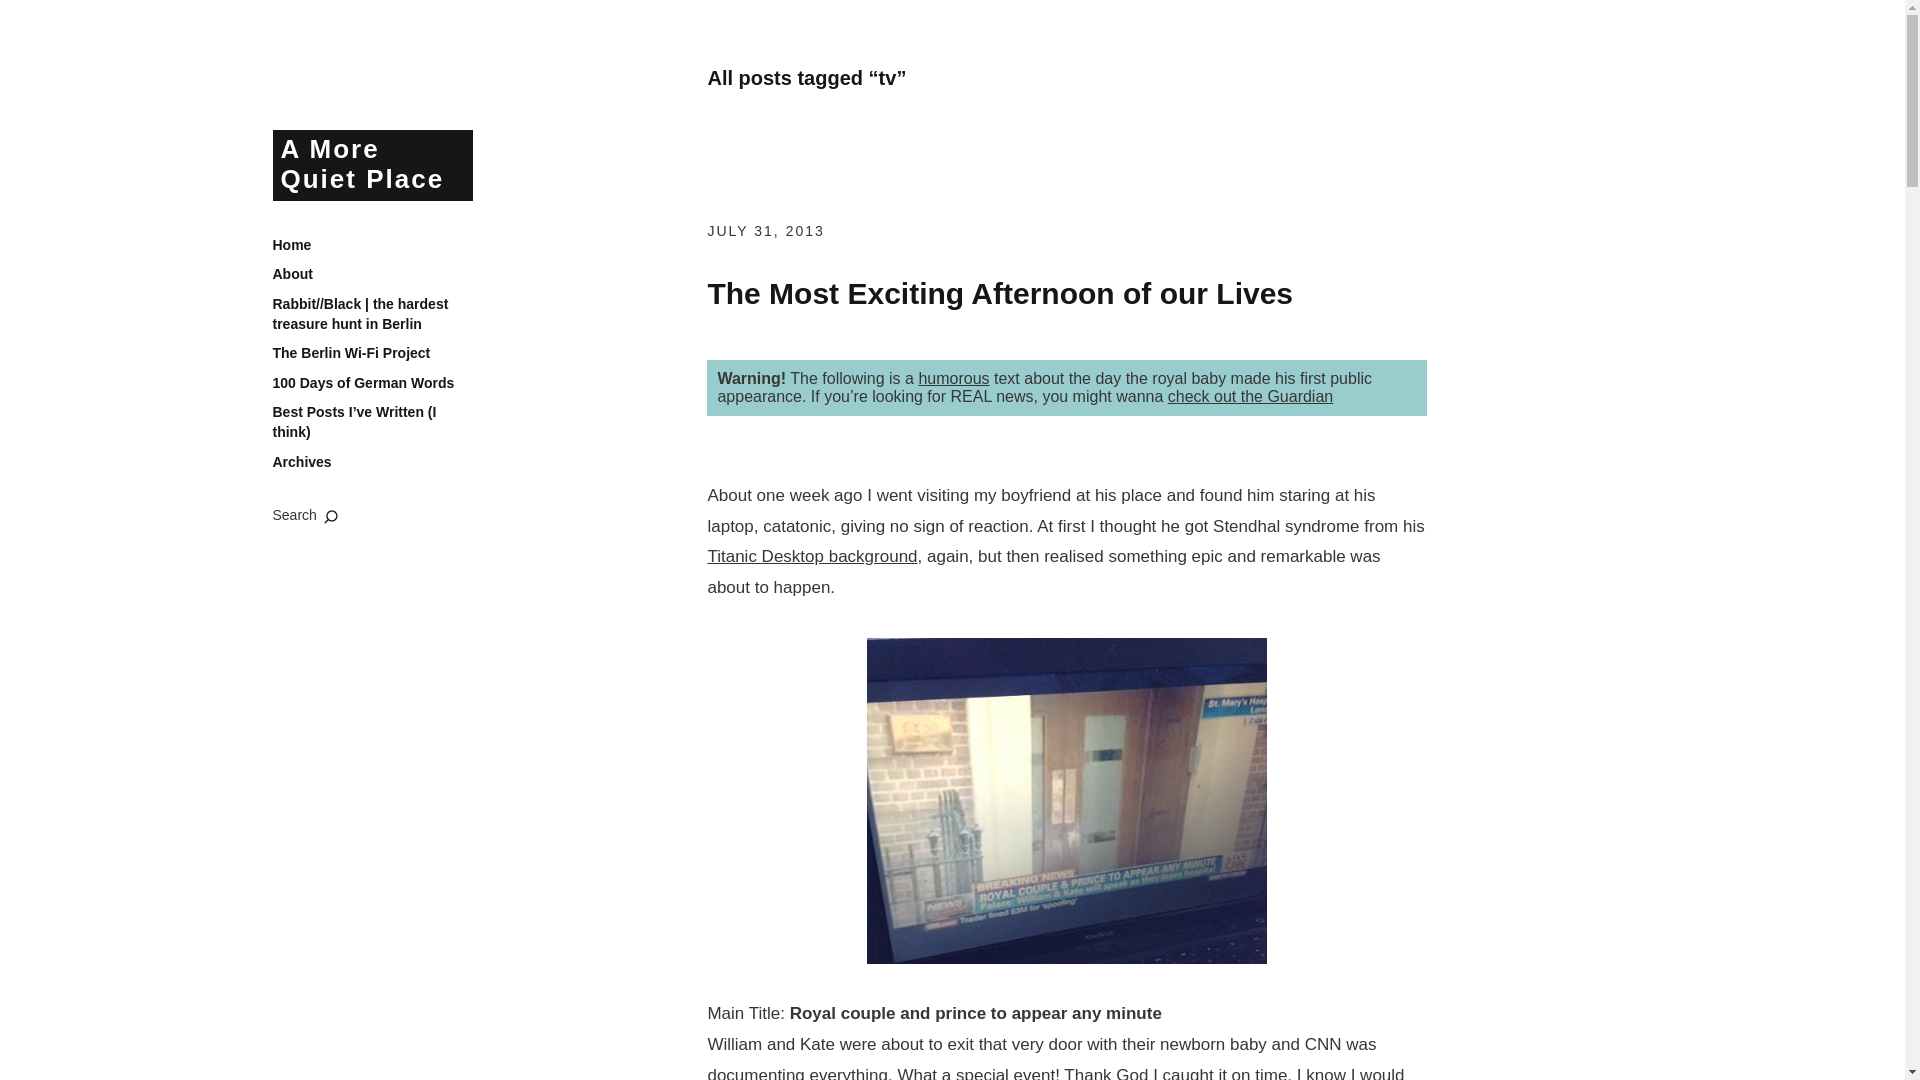 This screenshot has height=1080, width=1920. Describe the element at coordinates (301, 462) in the screenshot. I see `Archives` at that location.